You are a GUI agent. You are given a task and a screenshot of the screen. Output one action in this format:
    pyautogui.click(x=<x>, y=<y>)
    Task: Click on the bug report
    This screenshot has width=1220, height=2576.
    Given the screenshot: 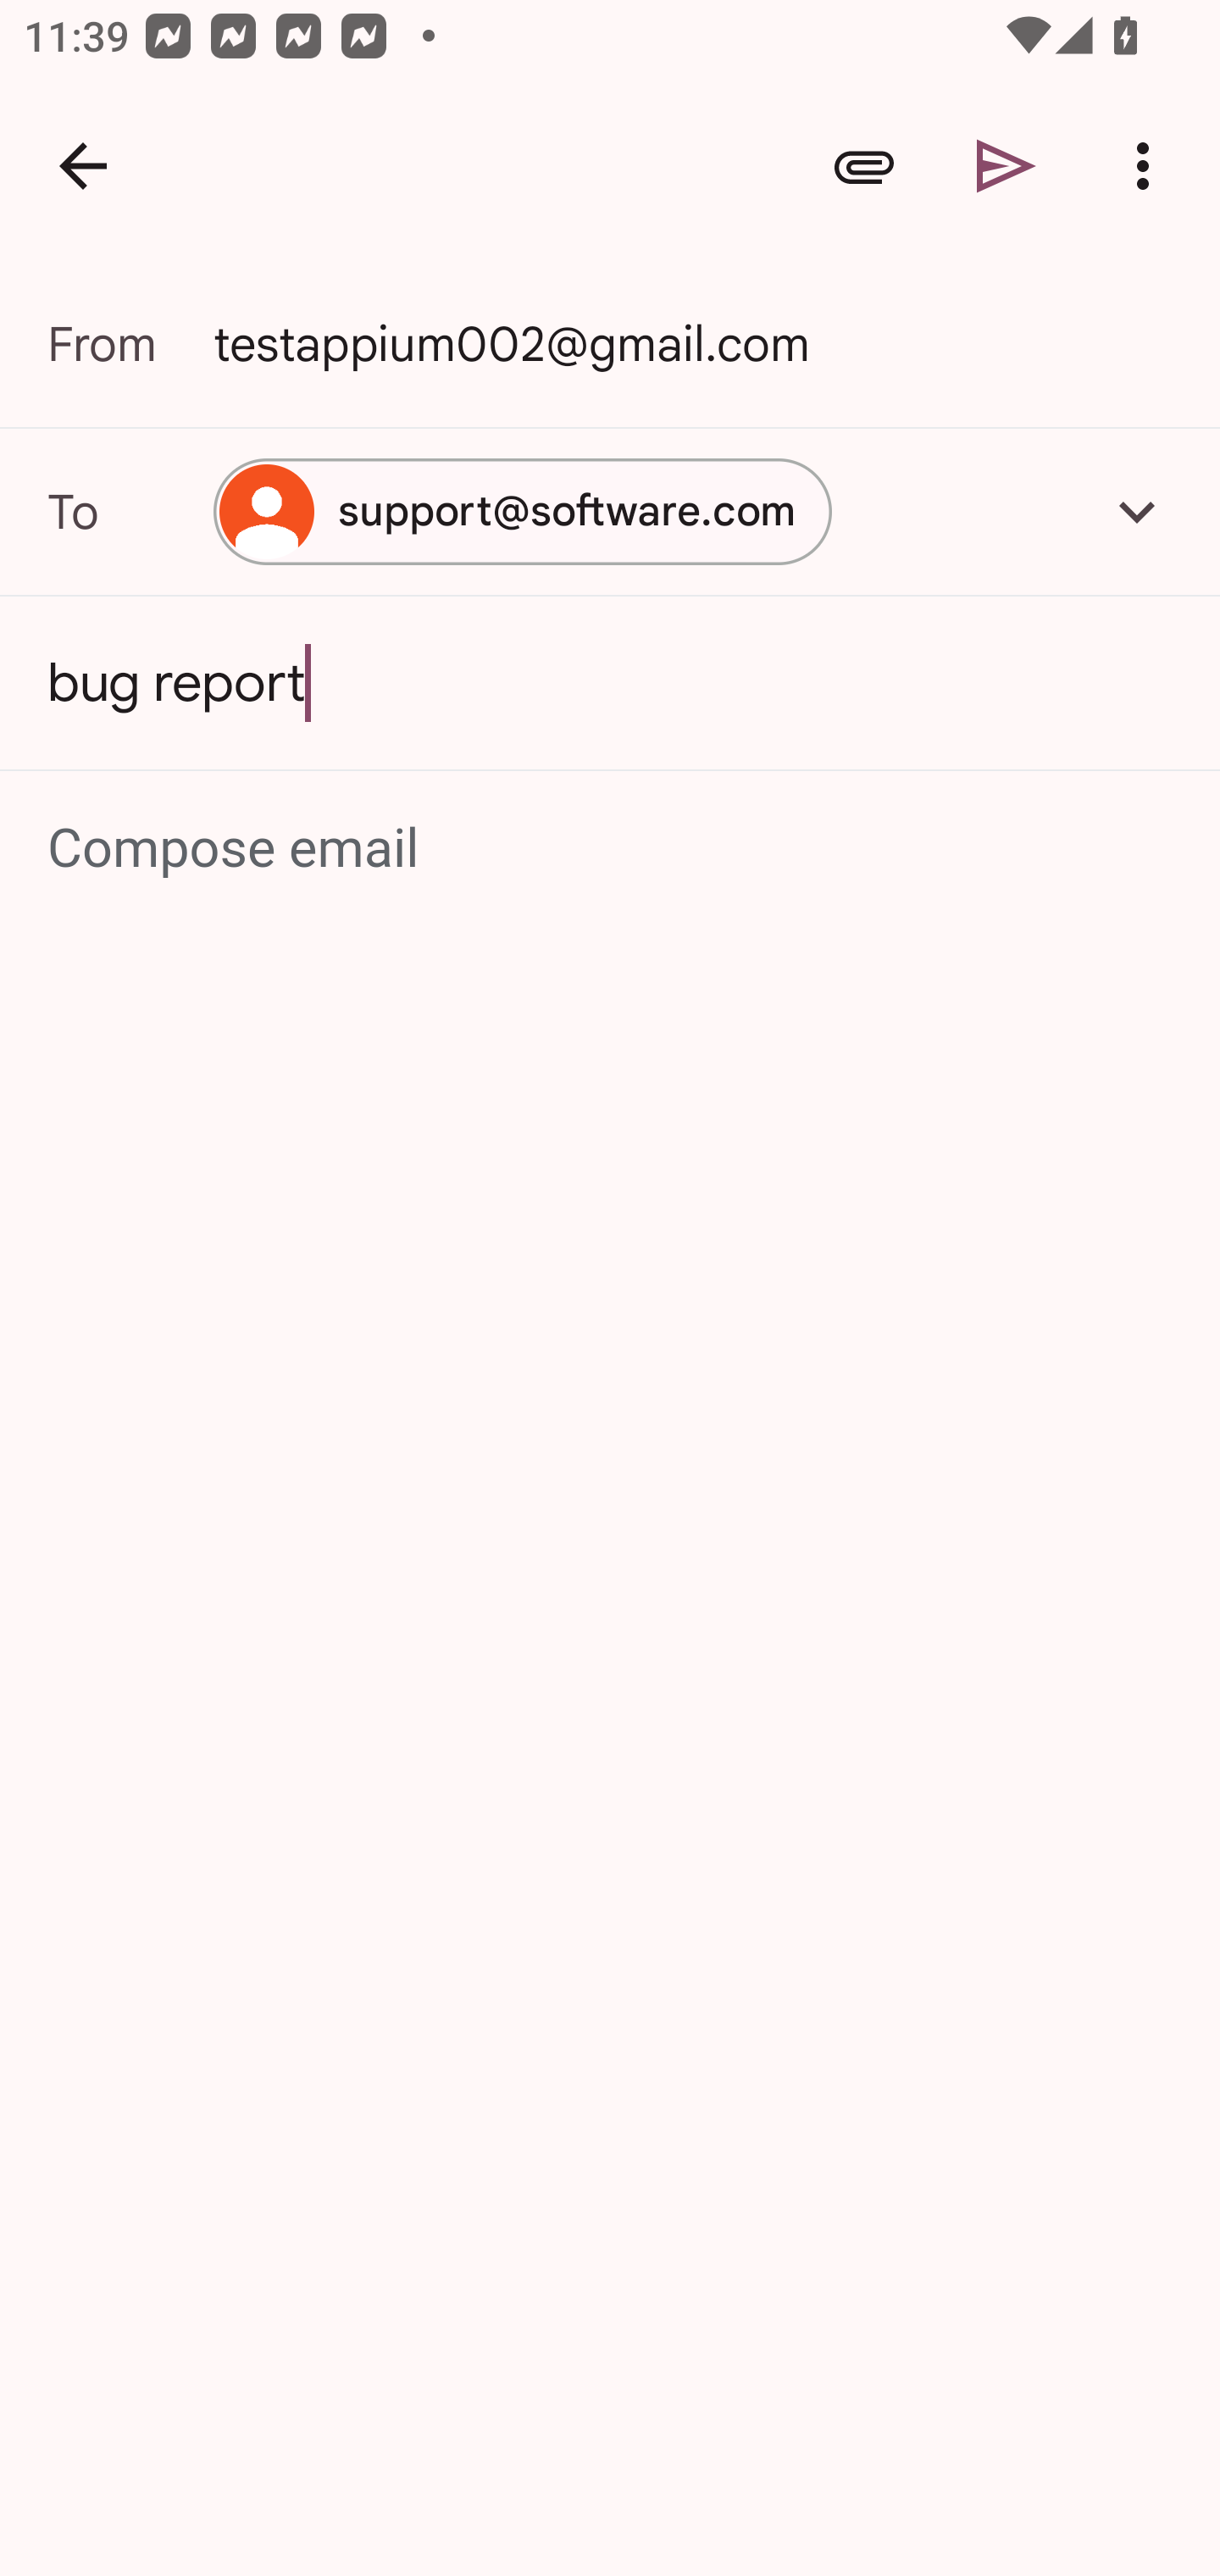 What is the action you would take?
    pyautogui.click(x=610, y=683)
    